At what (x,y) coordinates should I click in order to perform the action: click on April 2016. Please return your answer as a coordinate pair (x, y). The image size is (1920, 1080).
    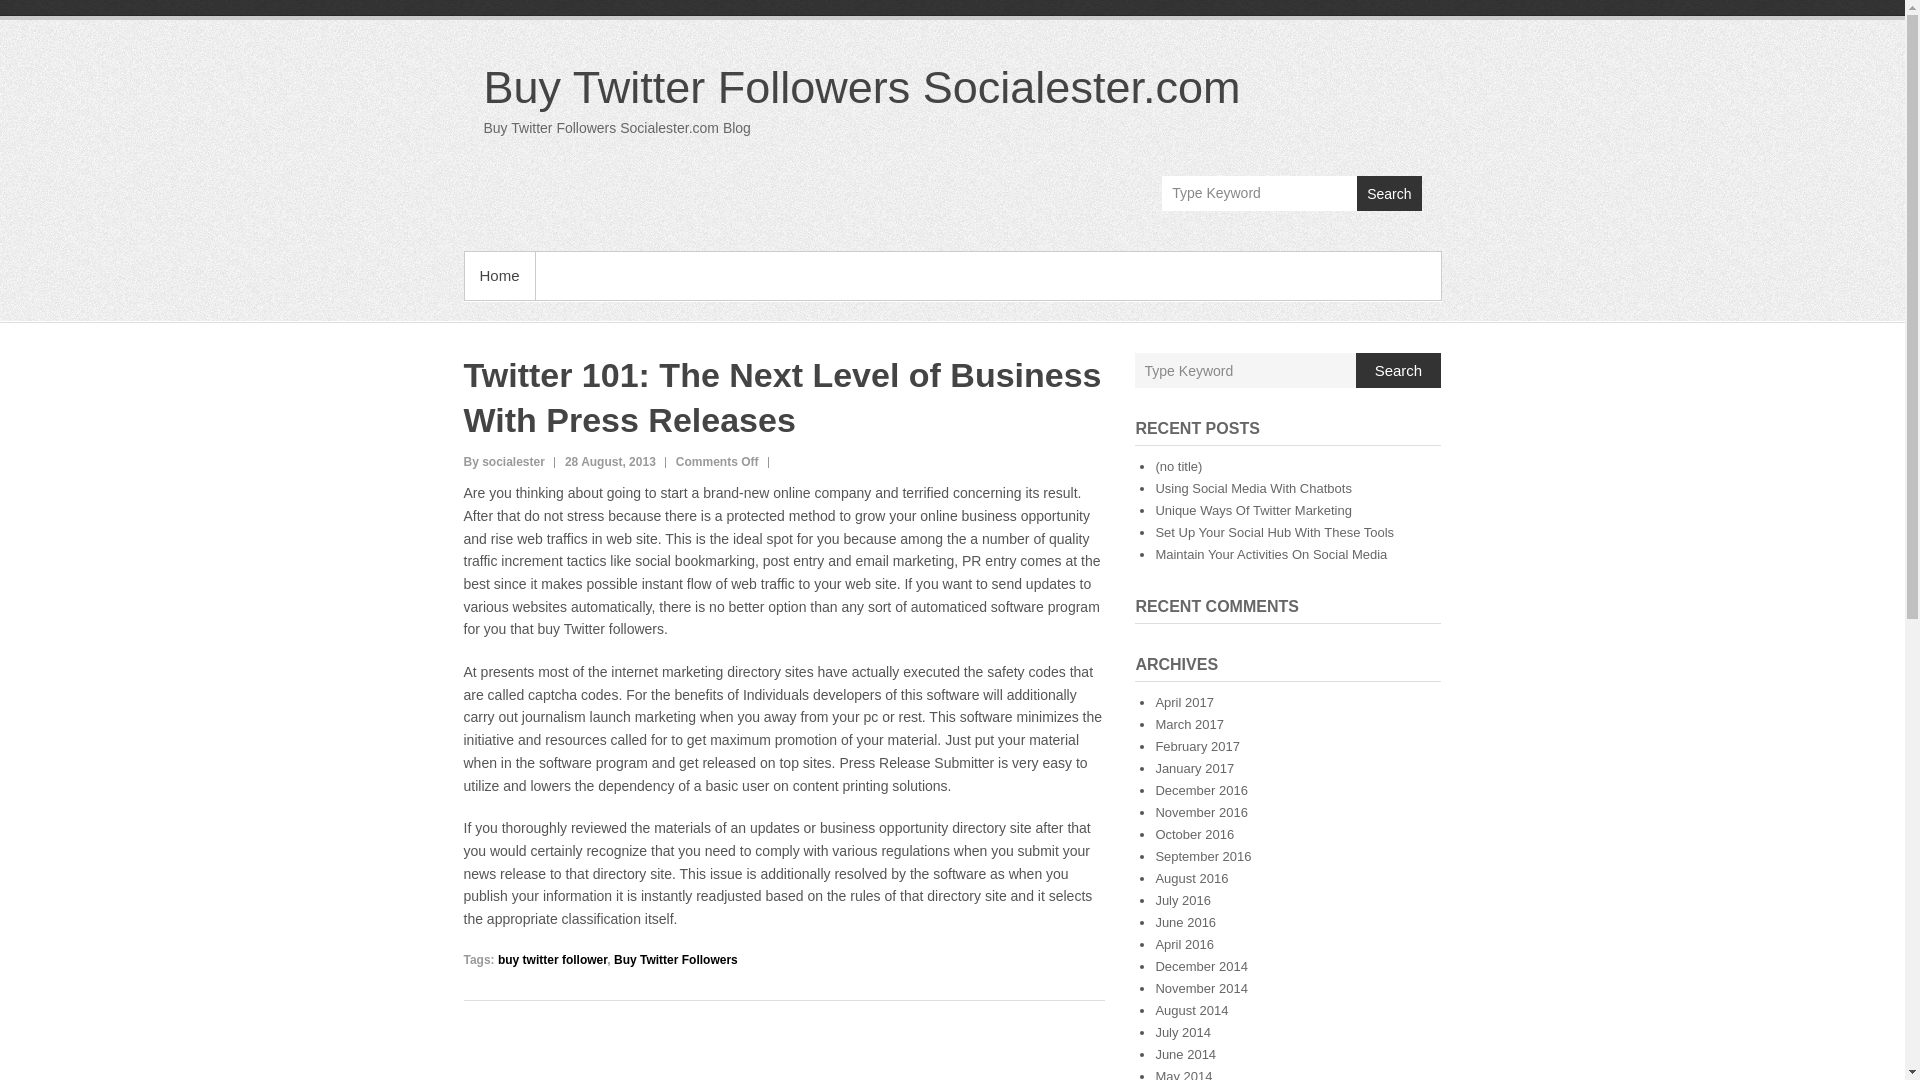
    Looking at the image, I should click on (1184, 944).